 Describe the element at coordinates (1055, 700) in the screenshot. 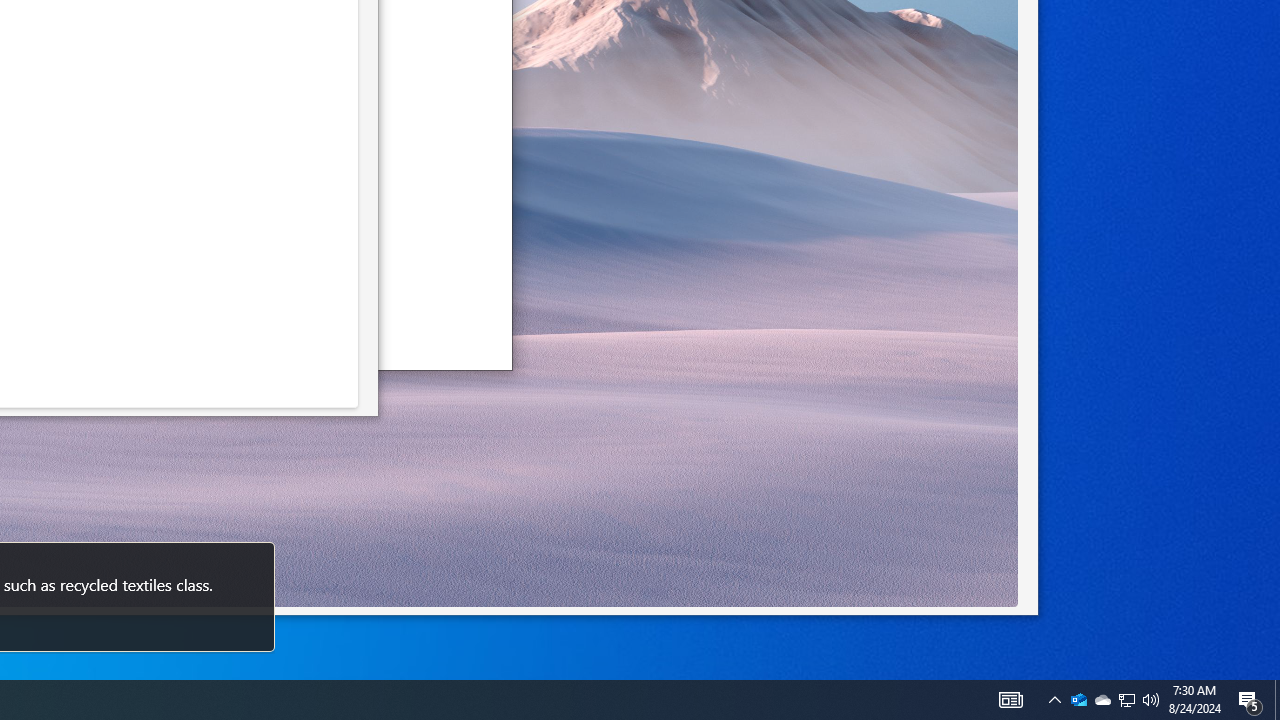

I see `Notification Chevron` at that location.